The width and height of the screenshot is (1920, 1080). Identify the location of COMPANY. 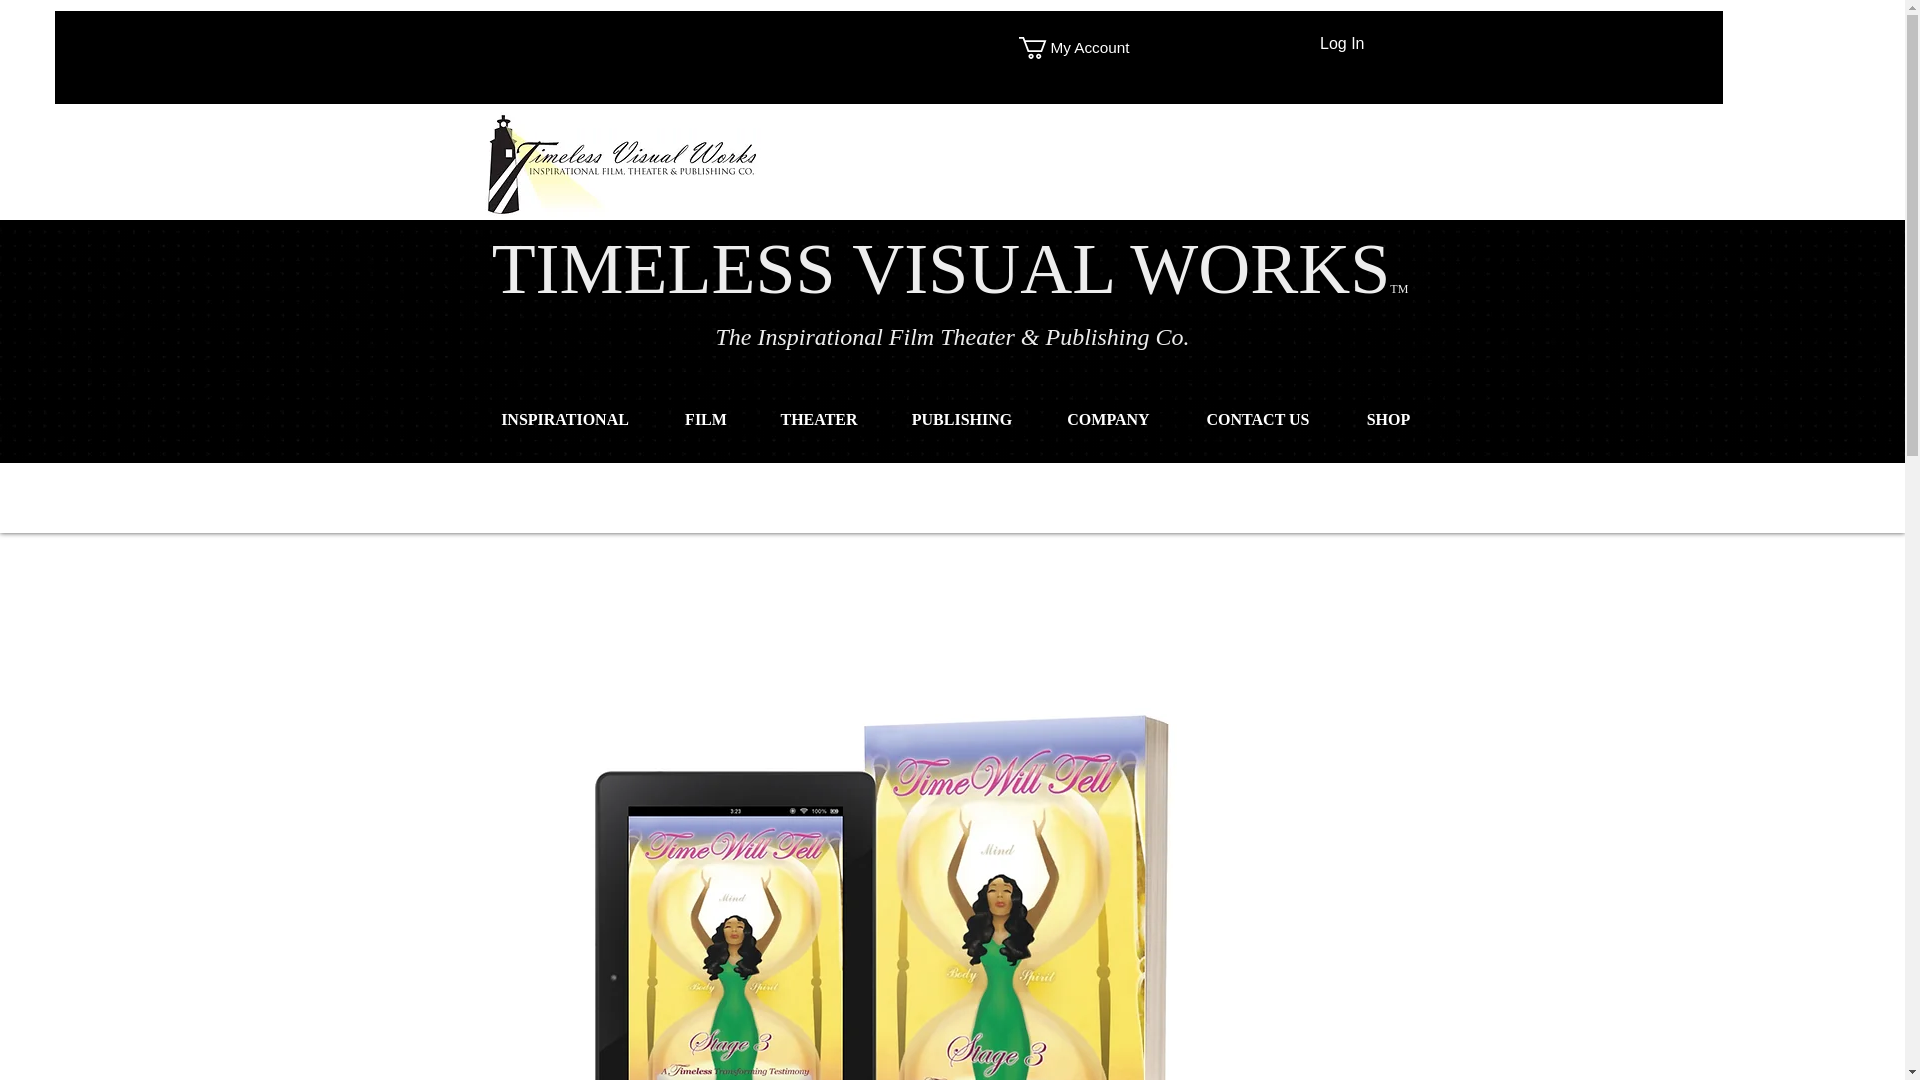
(1109, 420).